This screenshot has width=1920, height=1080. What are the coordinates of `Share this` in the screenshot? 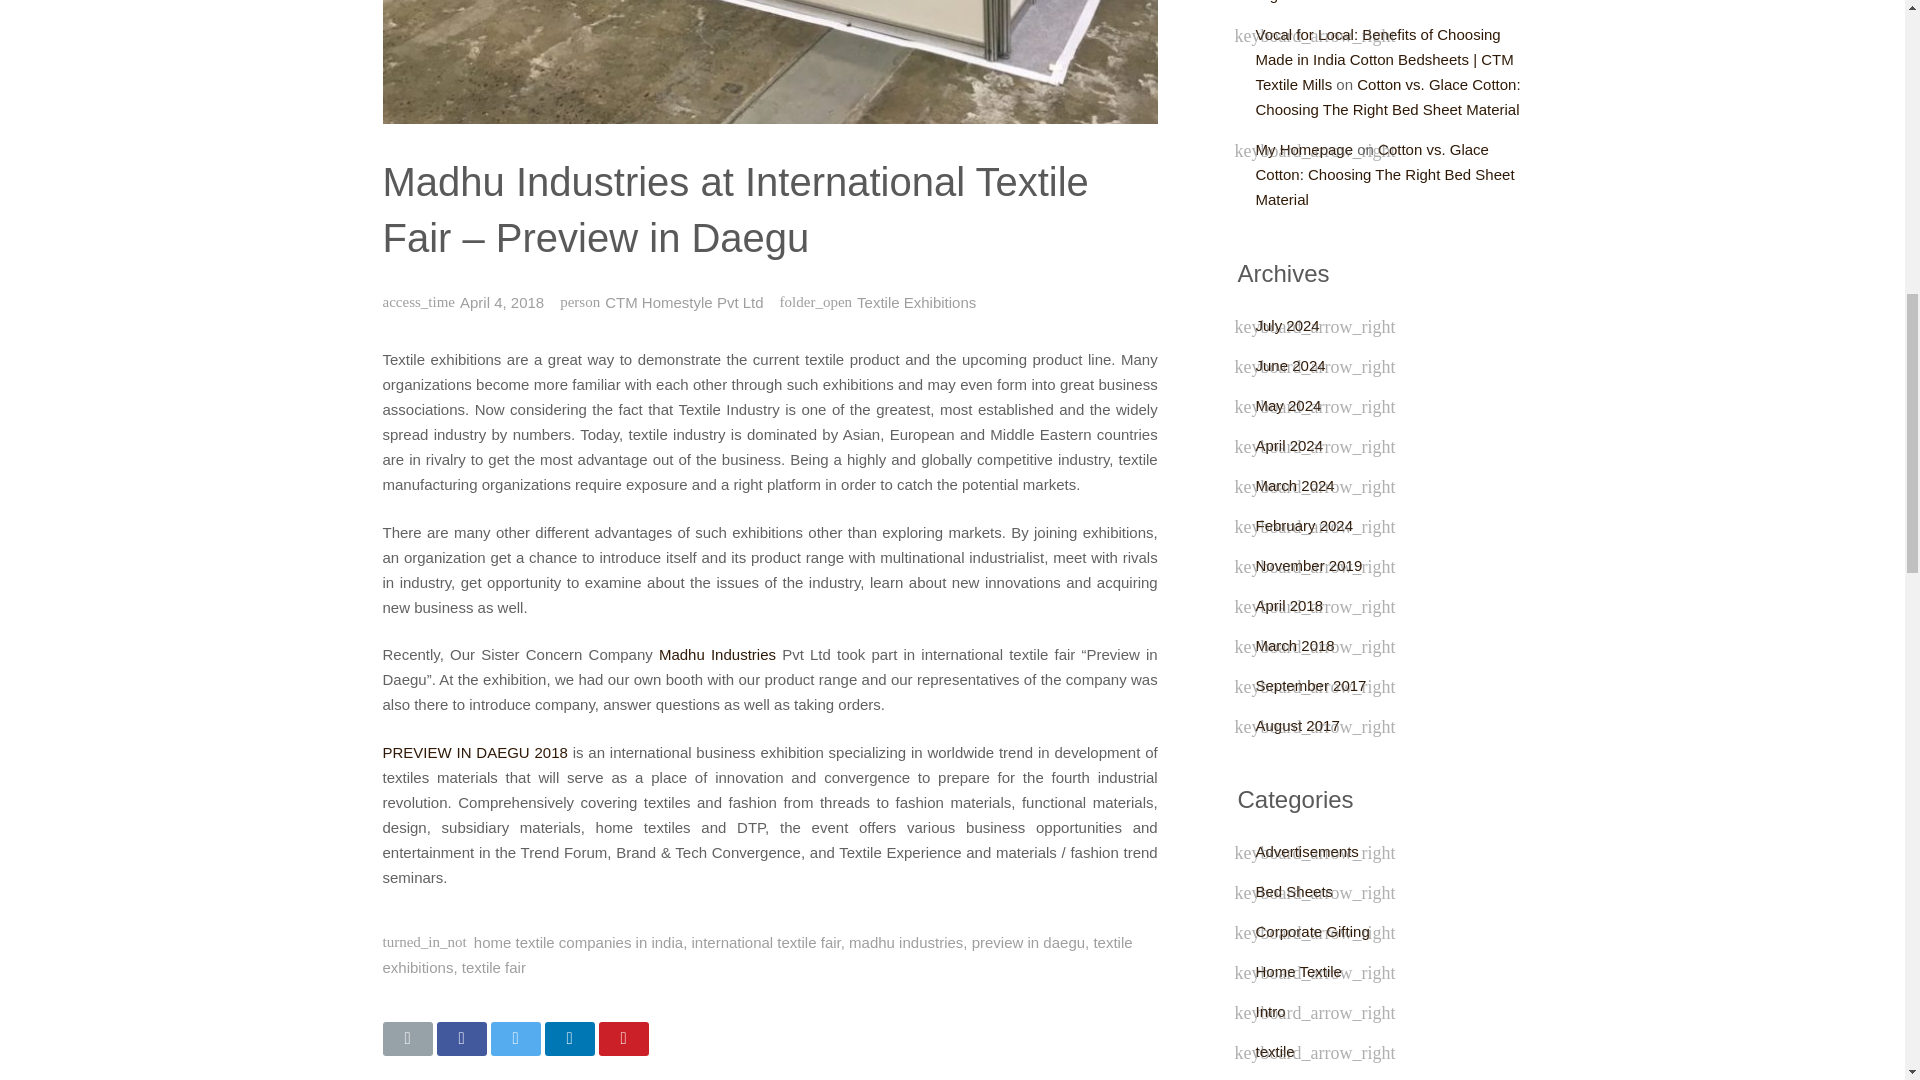 It's located at (460, 1038).